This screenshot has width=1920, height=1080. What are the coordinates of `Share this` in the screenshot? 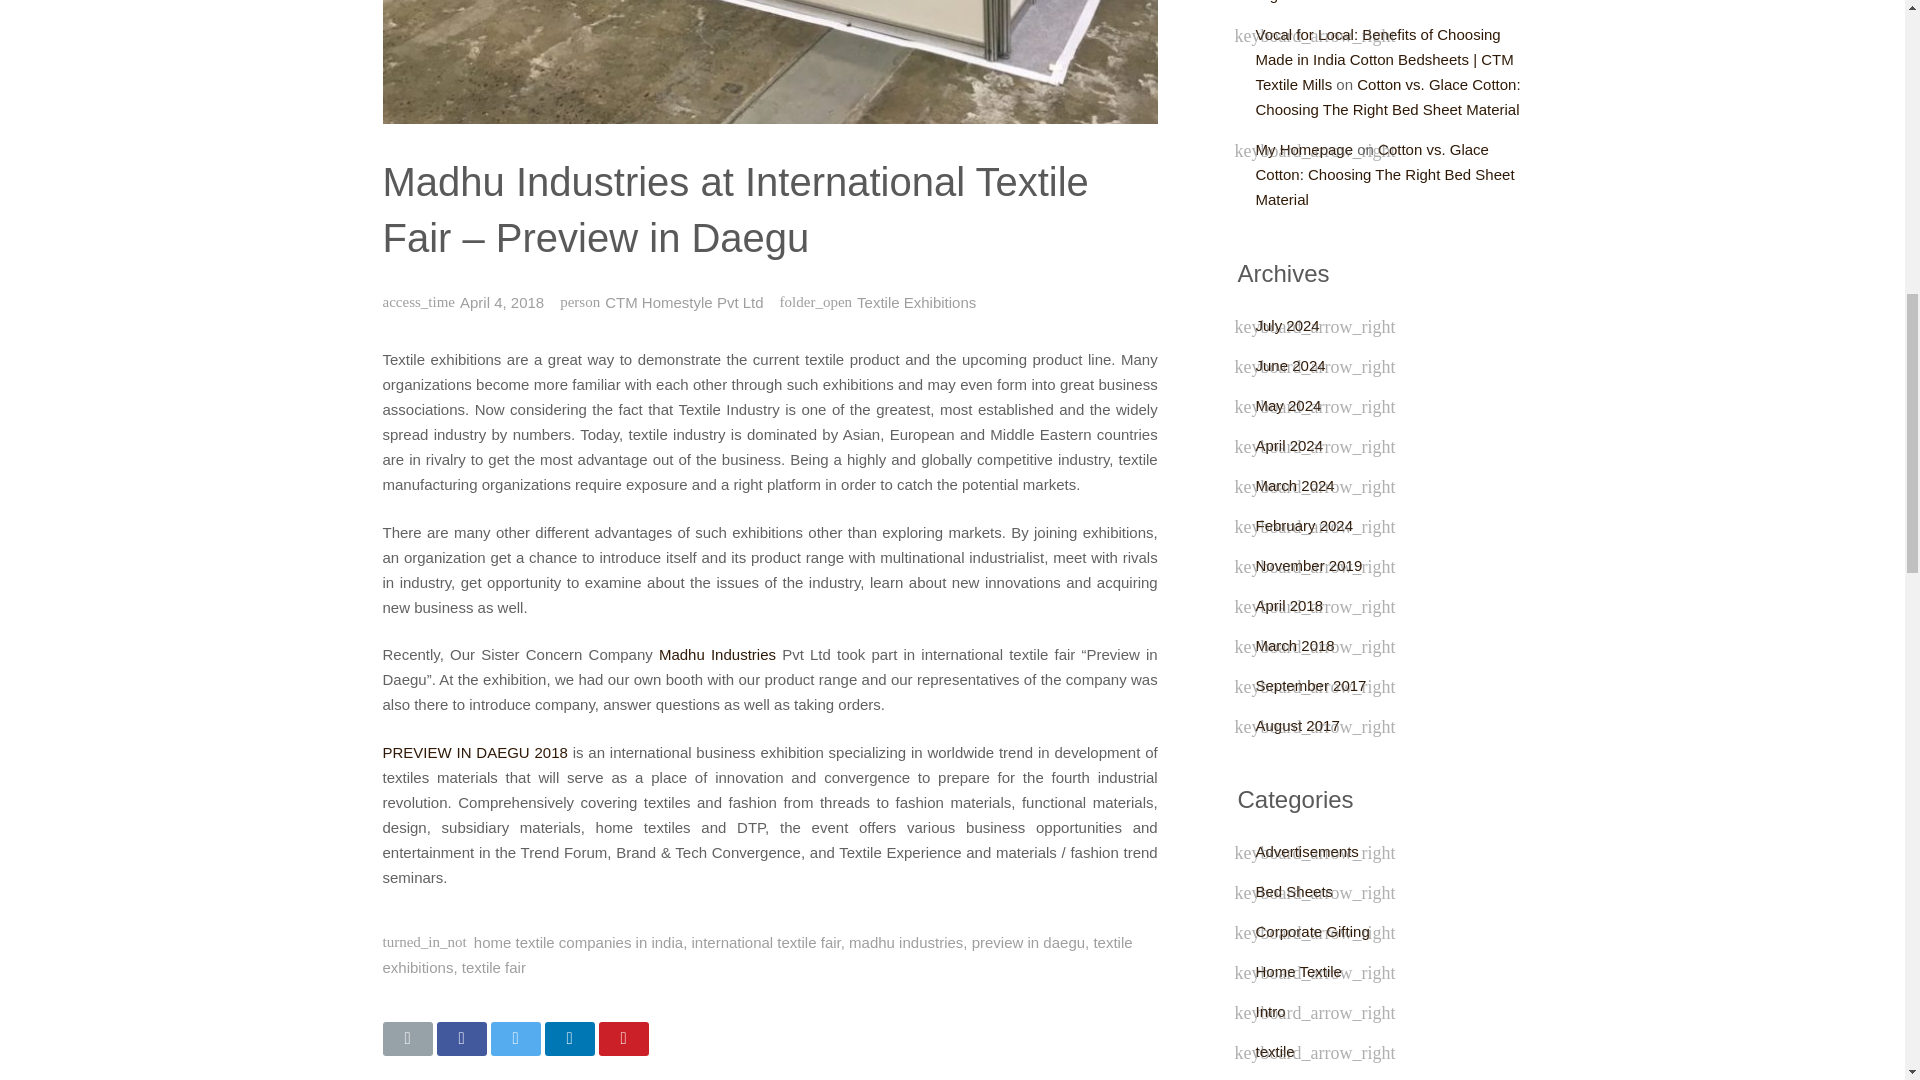 It's located at (460, 1038).